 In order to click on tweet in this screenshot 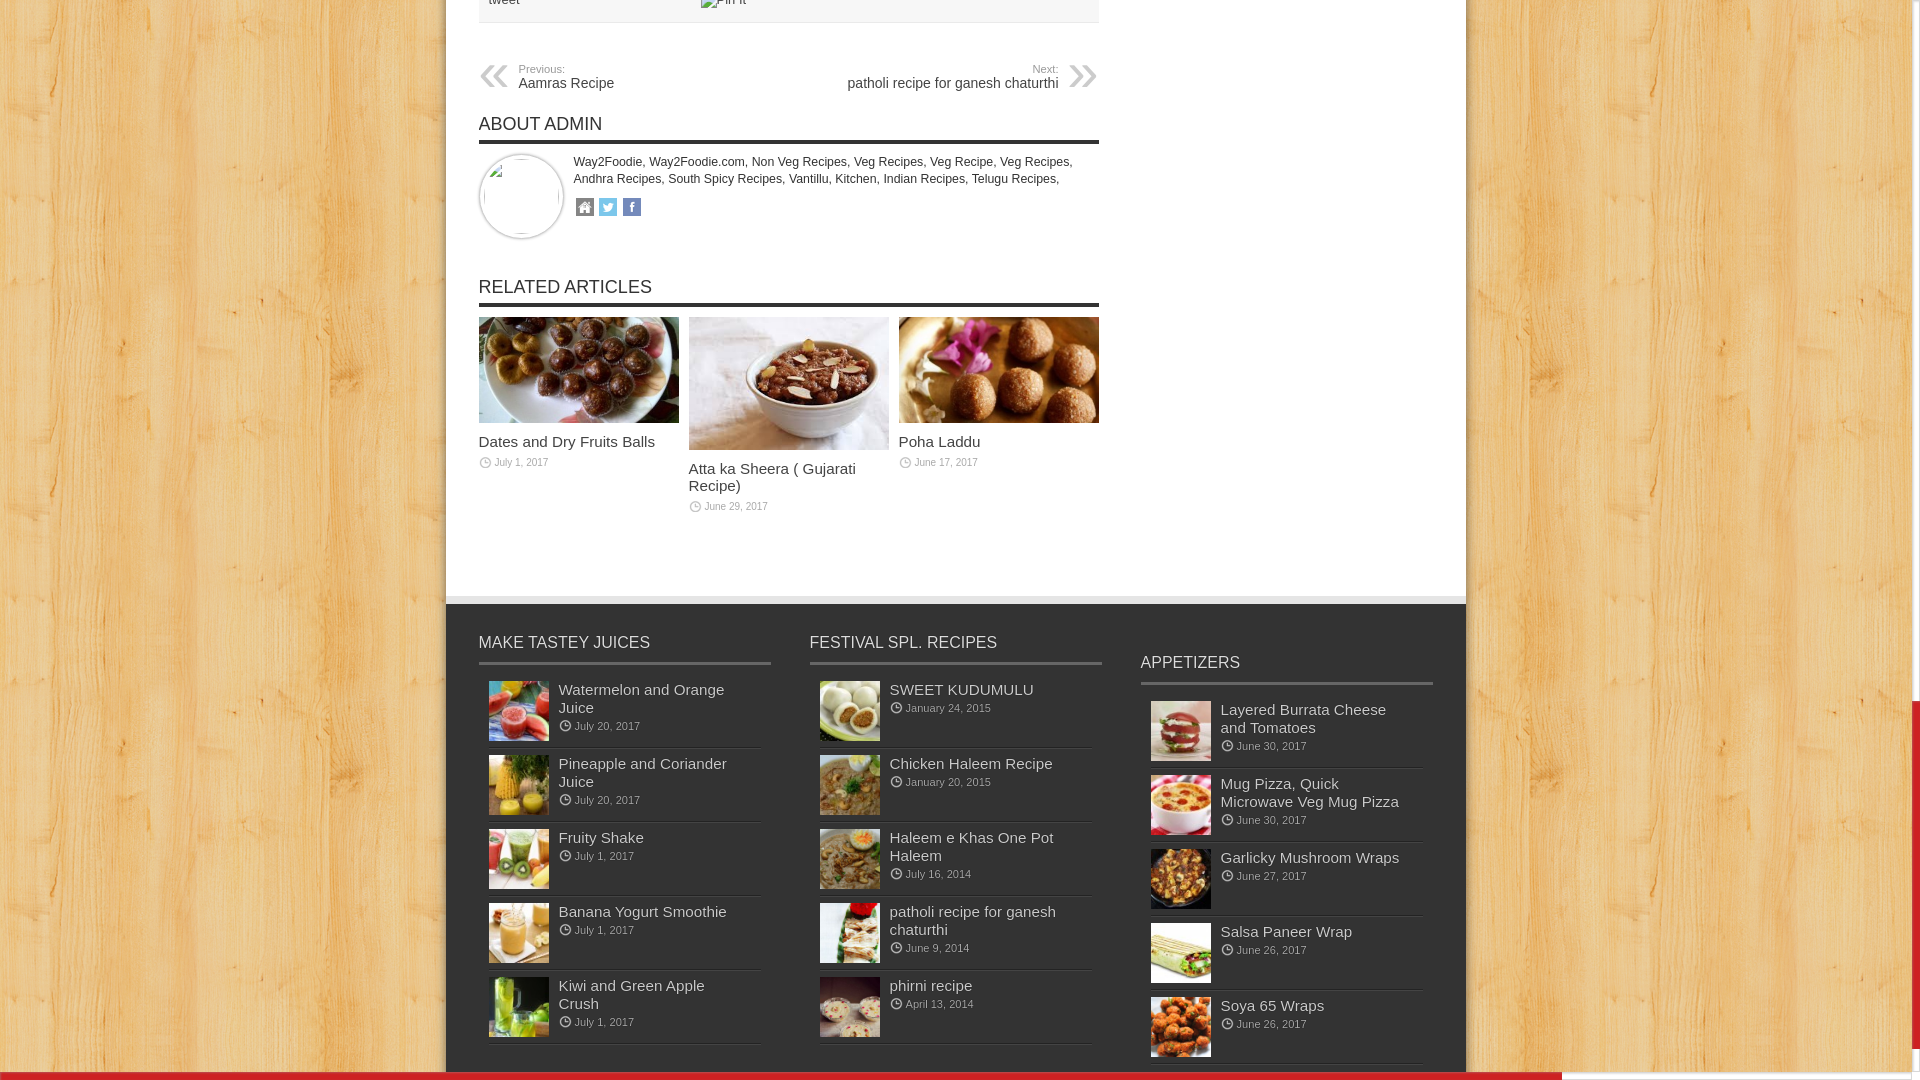, I will do `click(936, 76)`.